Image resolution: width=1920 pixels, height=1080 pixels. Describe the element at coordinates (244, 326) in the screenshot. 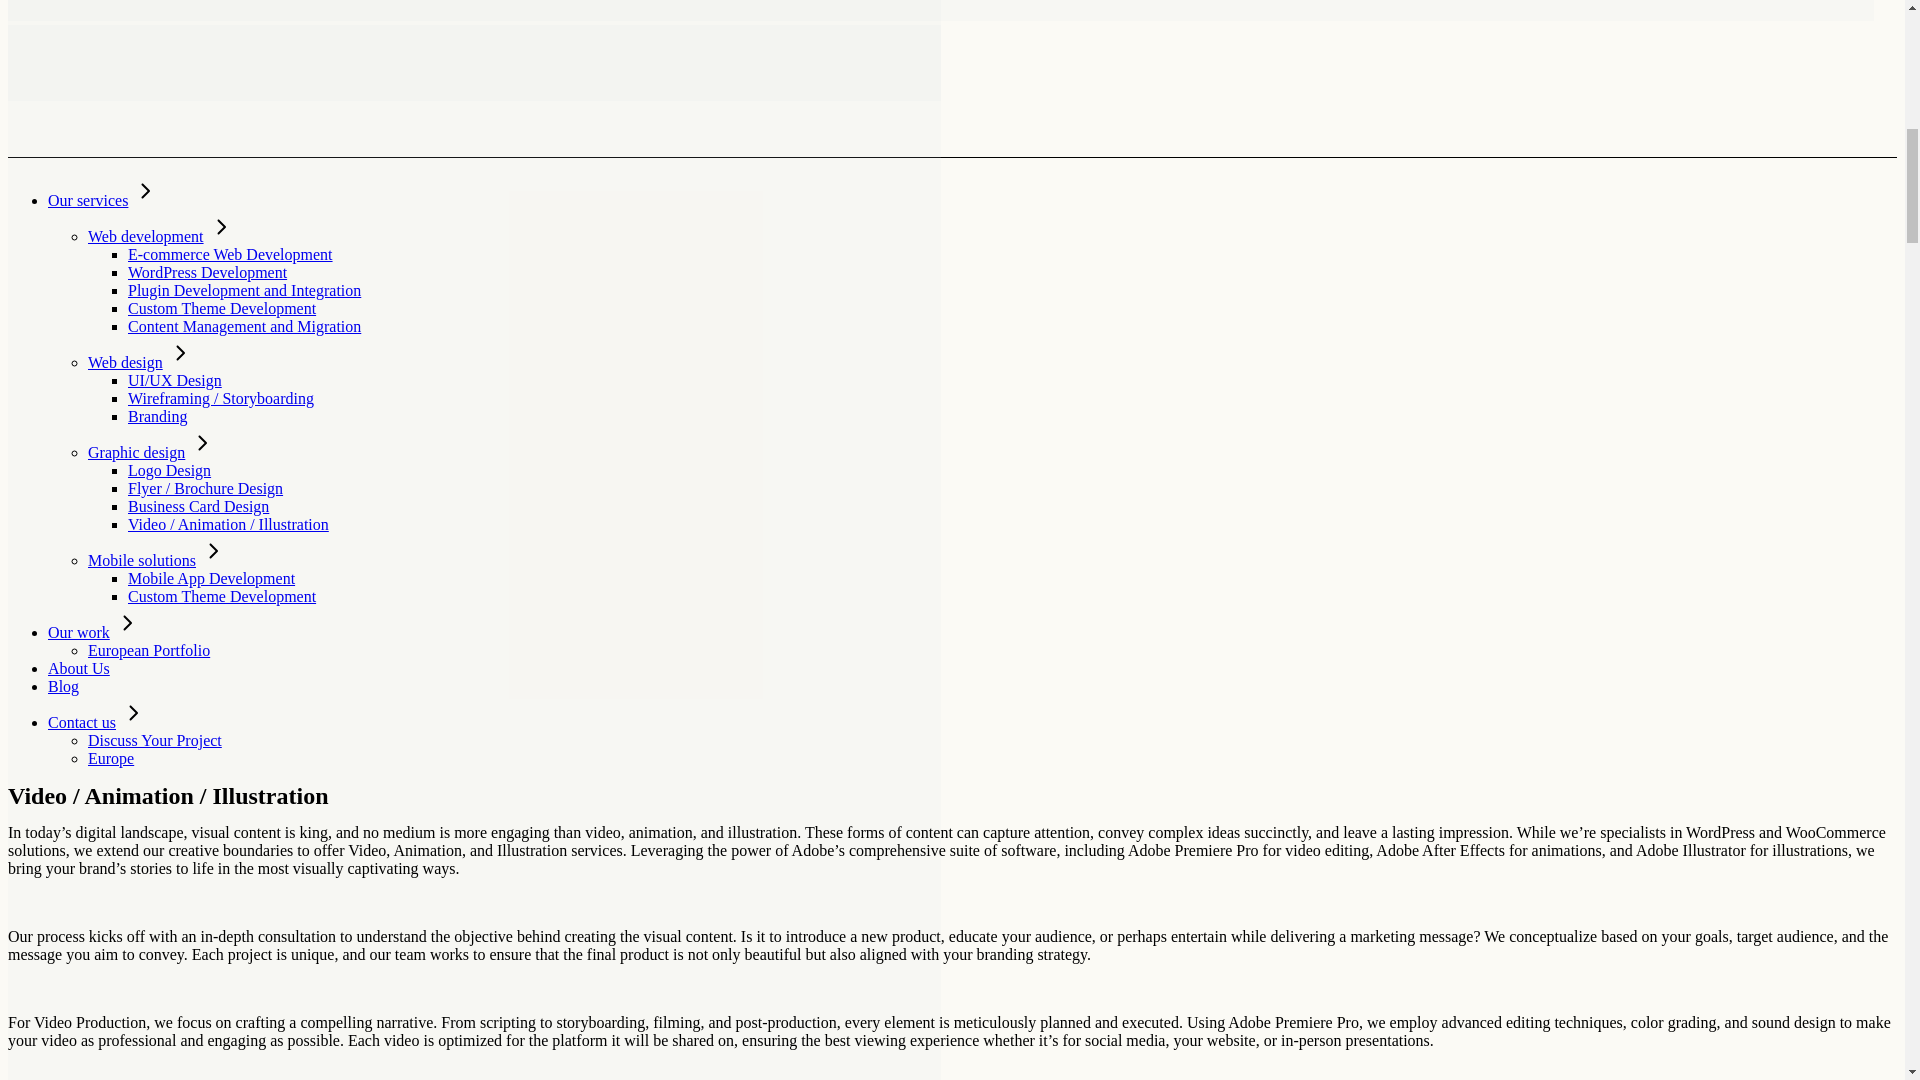

I see `Content Management and Migration` at that location.